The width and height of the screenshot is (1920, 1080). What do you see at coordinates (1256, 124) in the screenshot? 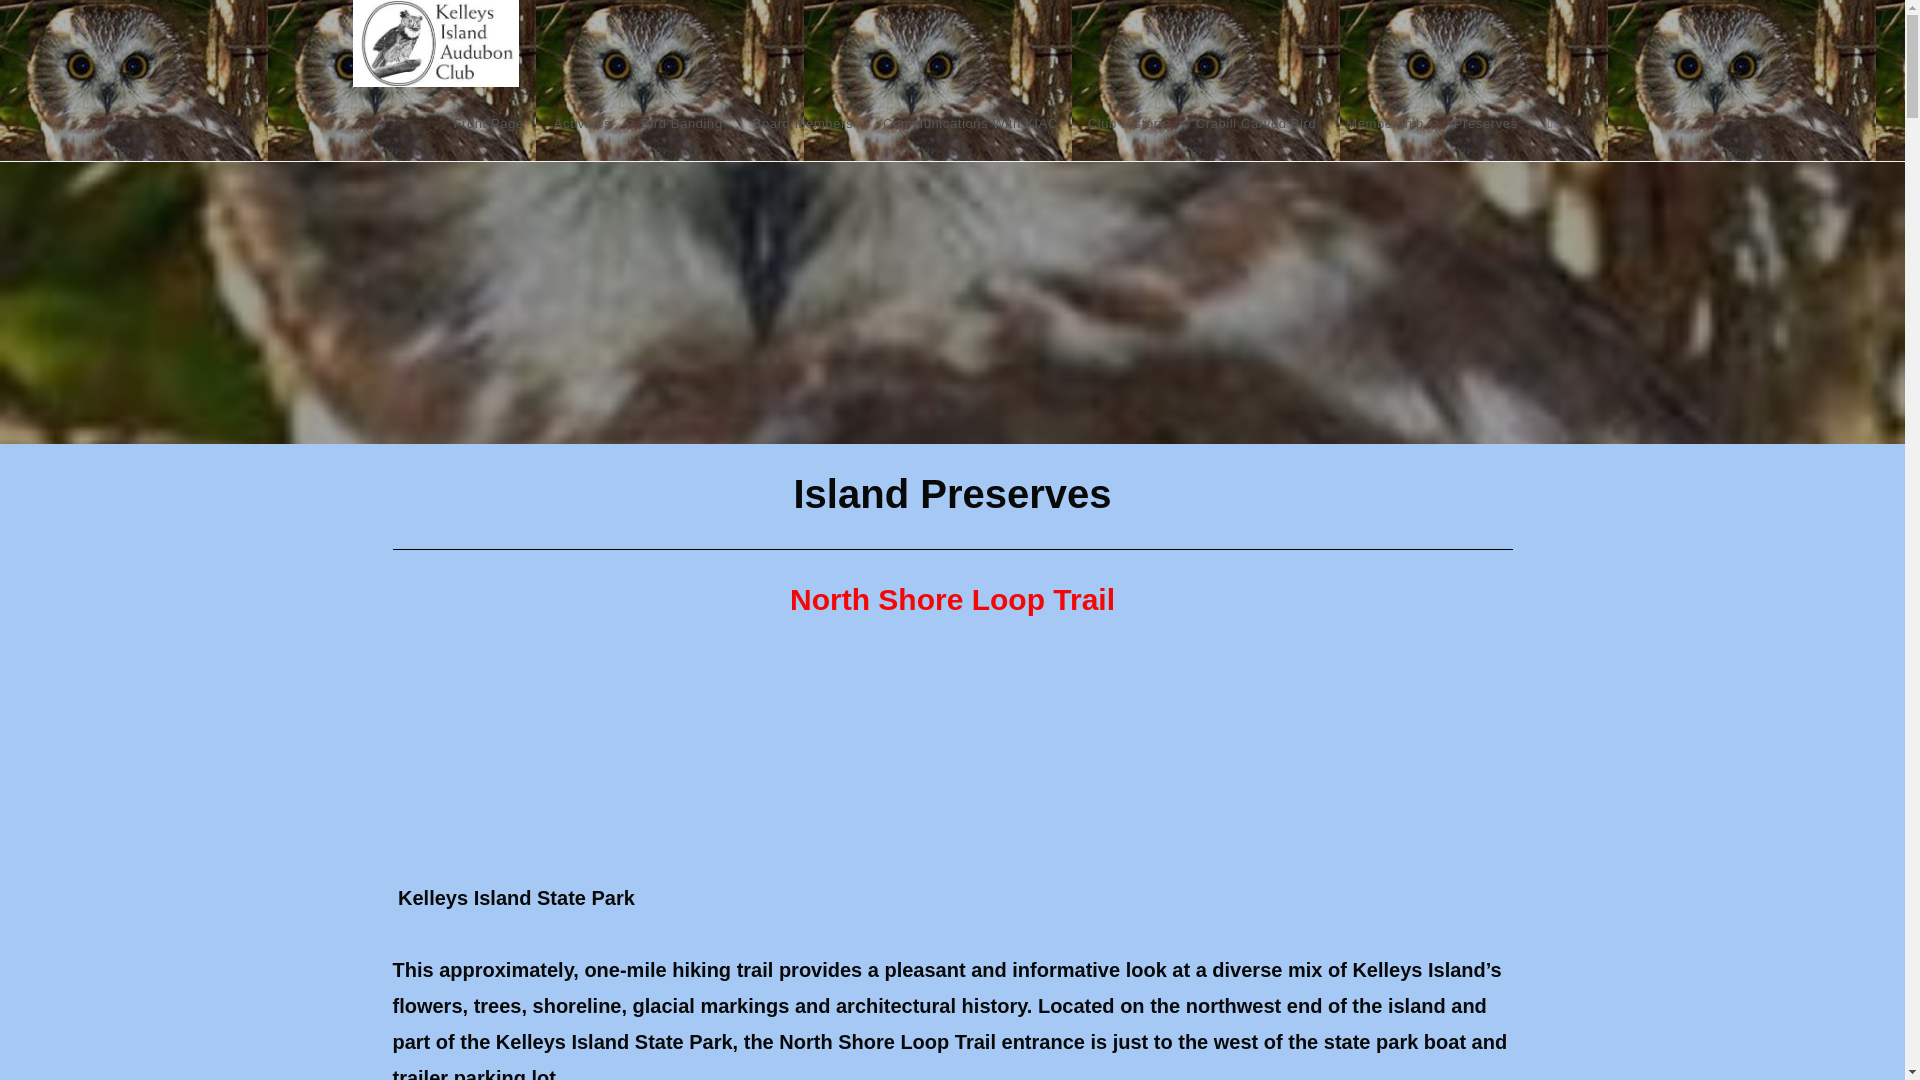
I see `Crabill Carved Bird` at bounding box center [1256, 124].